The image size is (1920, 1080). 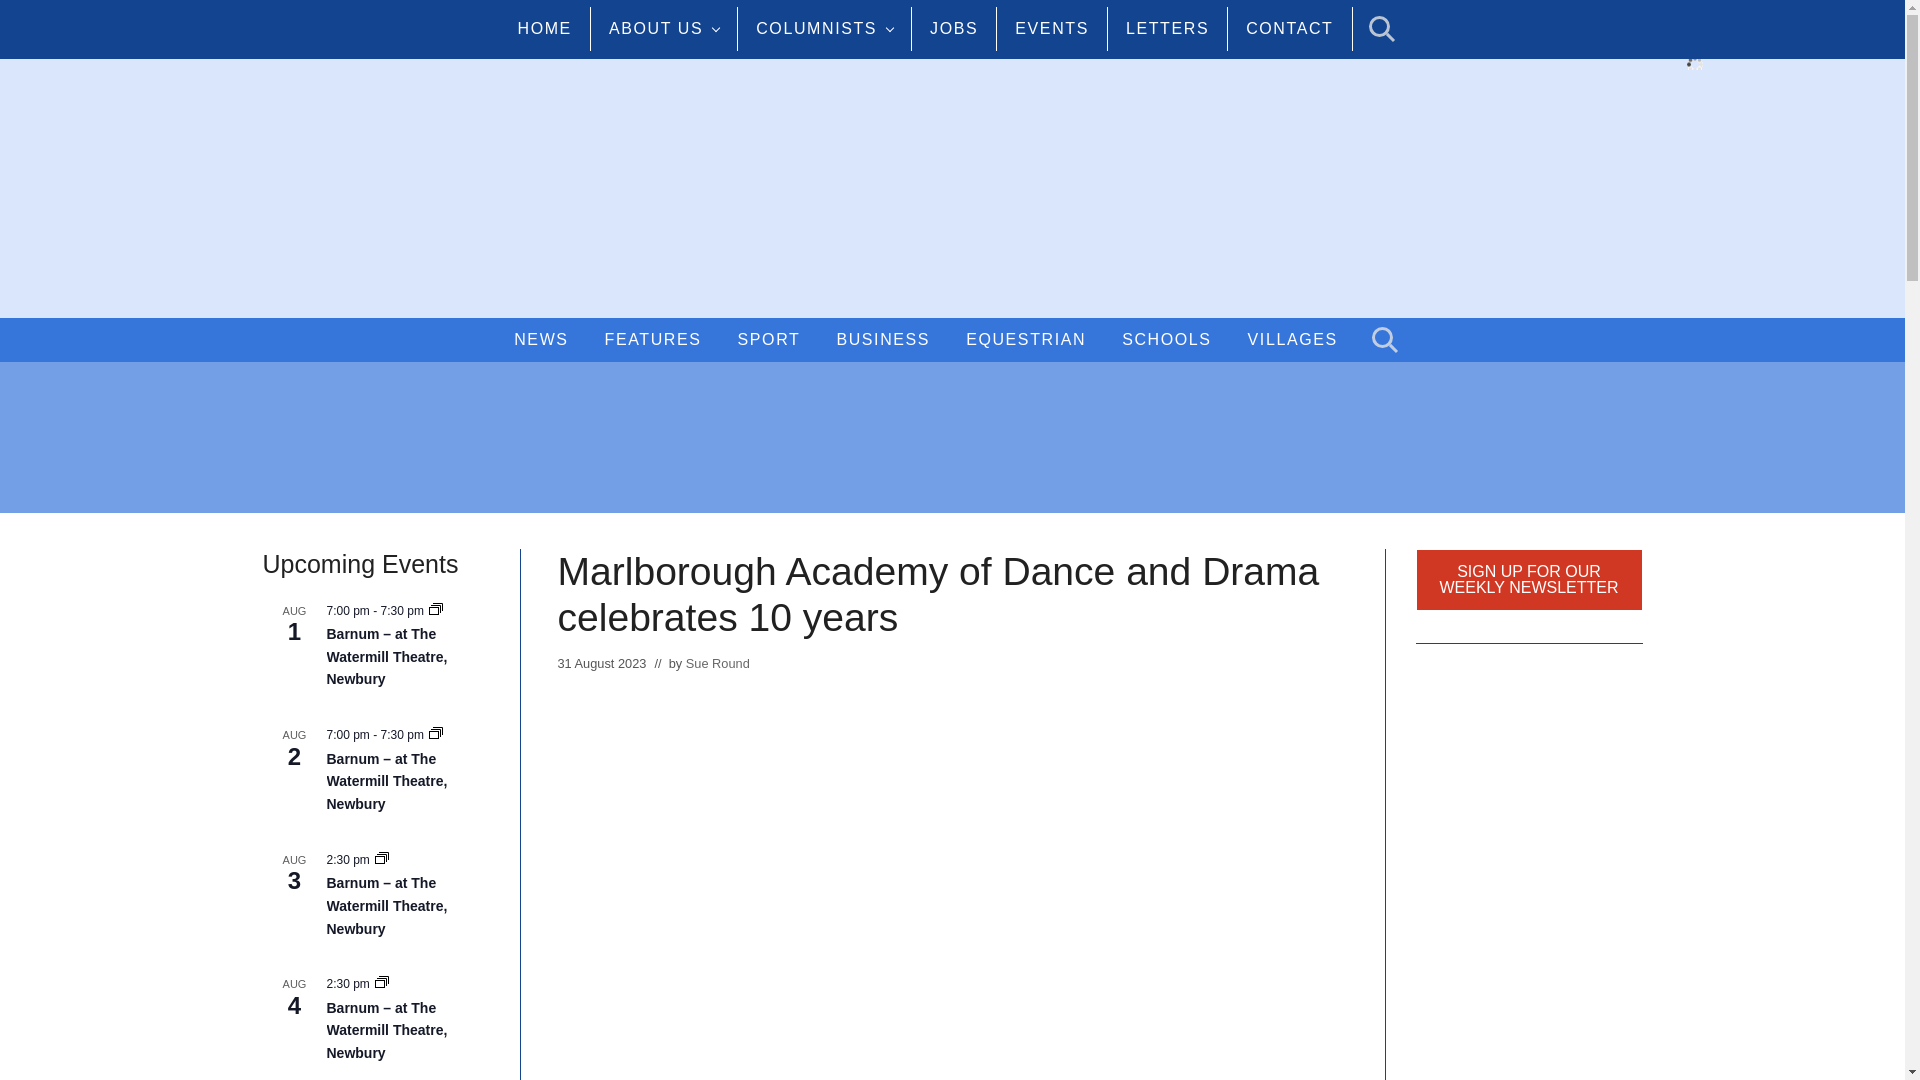 I want to click on CONTACT, so click(x=1290, y=28).